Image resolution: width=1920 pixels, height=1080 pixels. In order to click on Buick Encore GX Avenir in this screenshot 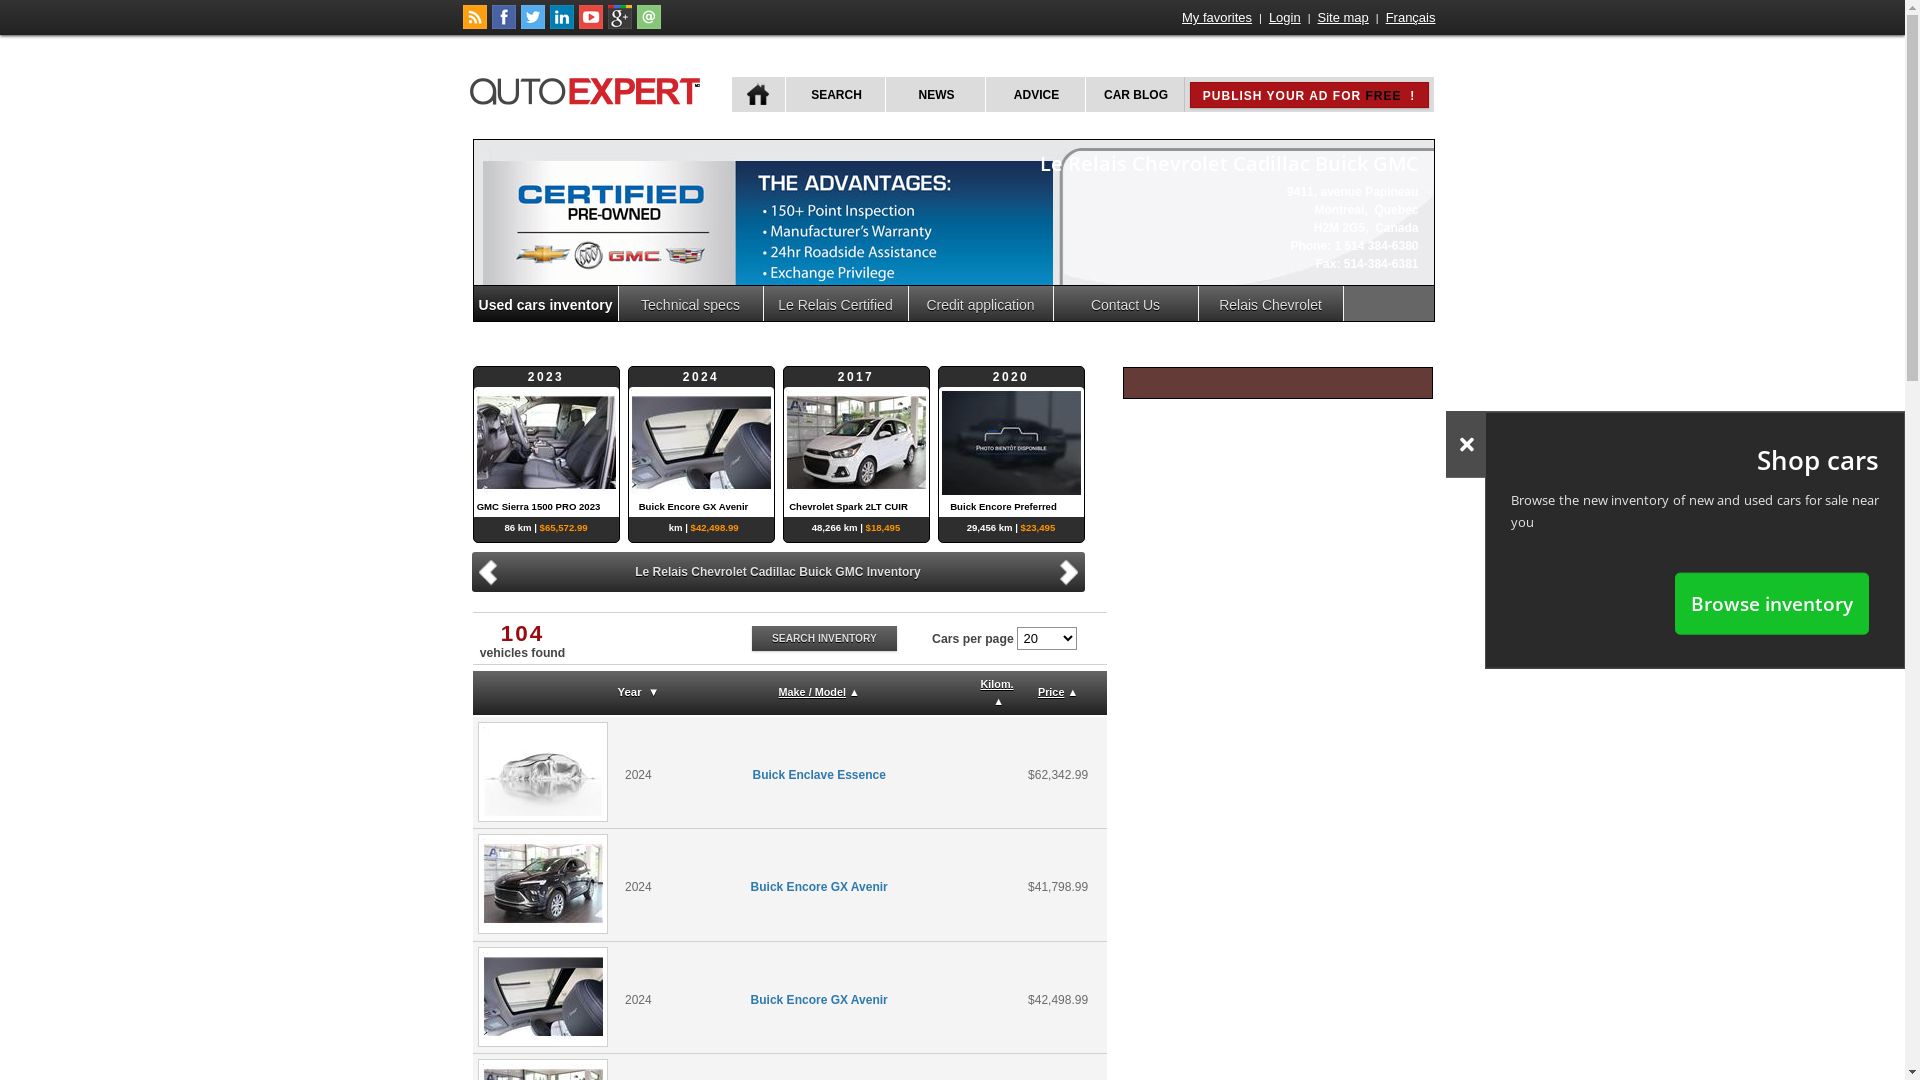, I will do `click(820, 886)`.